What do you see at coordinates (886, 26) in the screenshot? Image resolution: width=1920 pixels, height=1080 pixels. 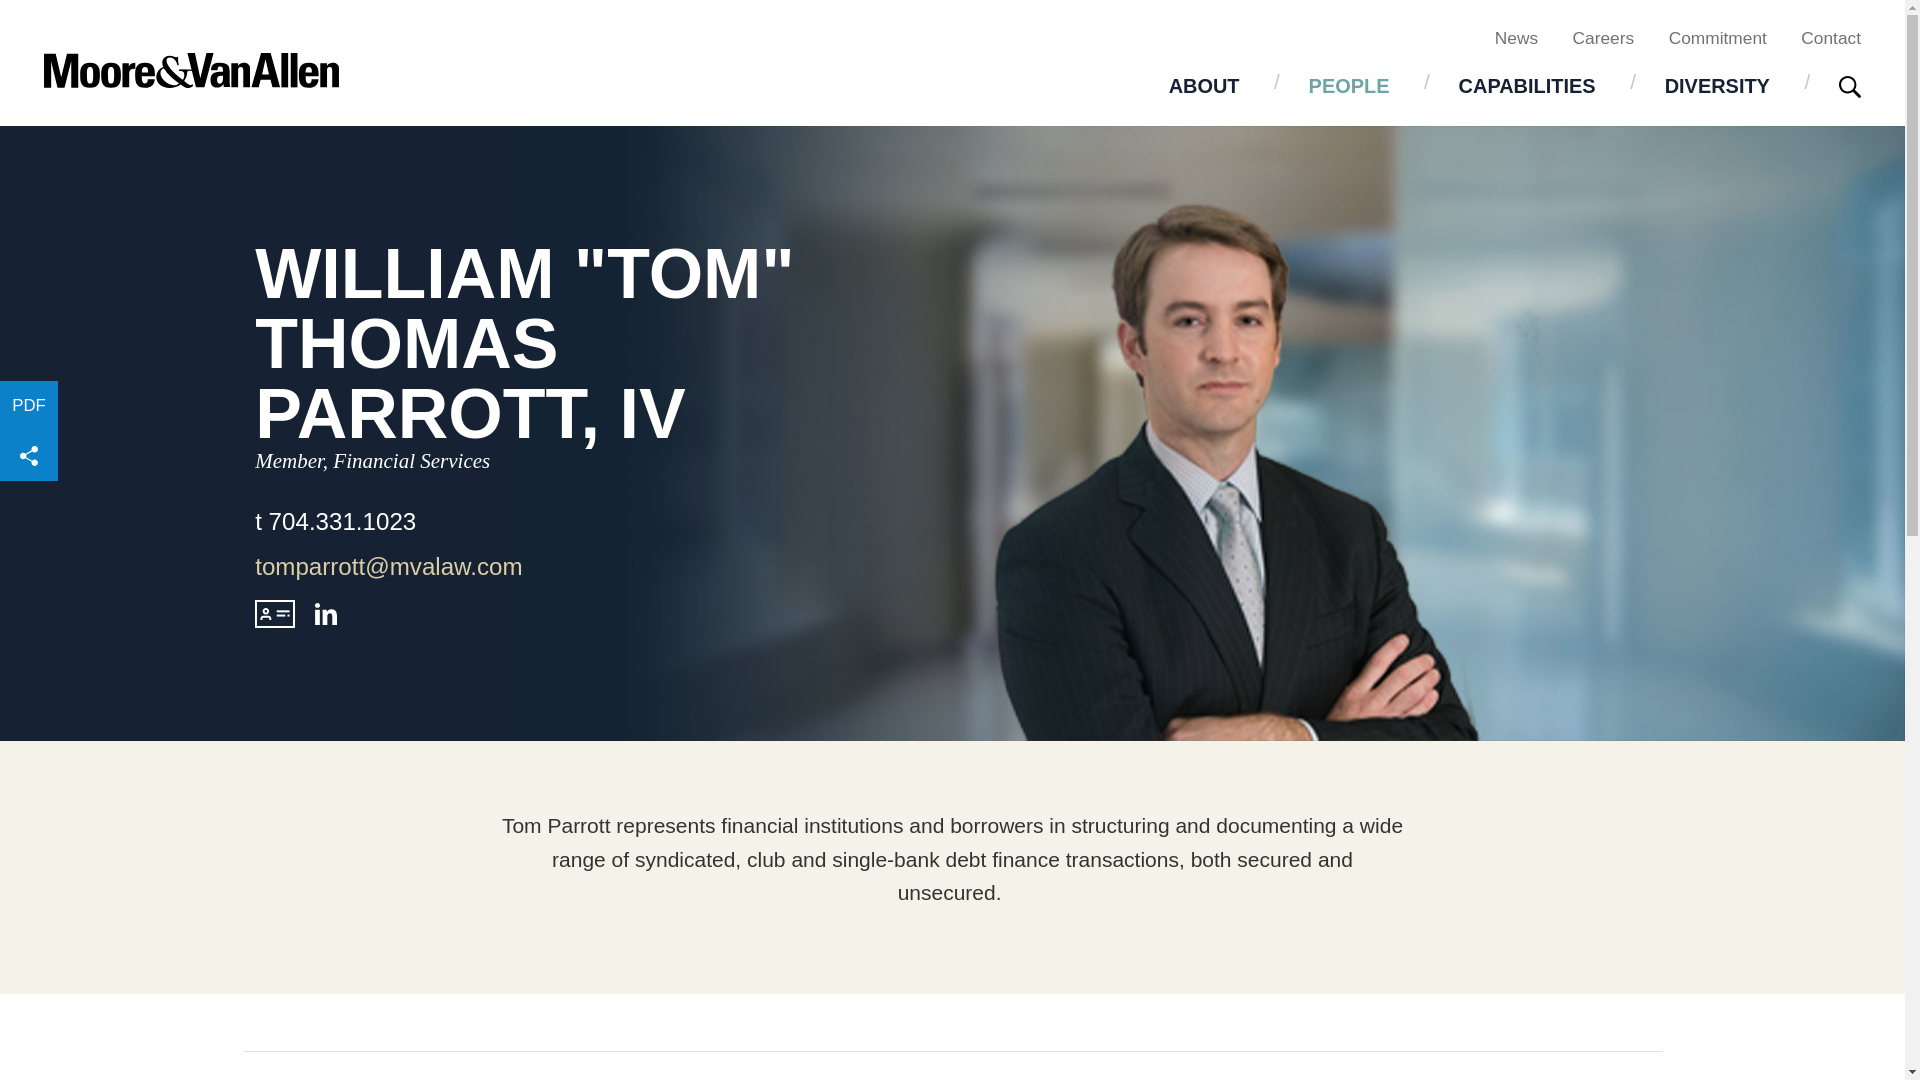 I see `Main Menu` at bounding box center [886, 26].